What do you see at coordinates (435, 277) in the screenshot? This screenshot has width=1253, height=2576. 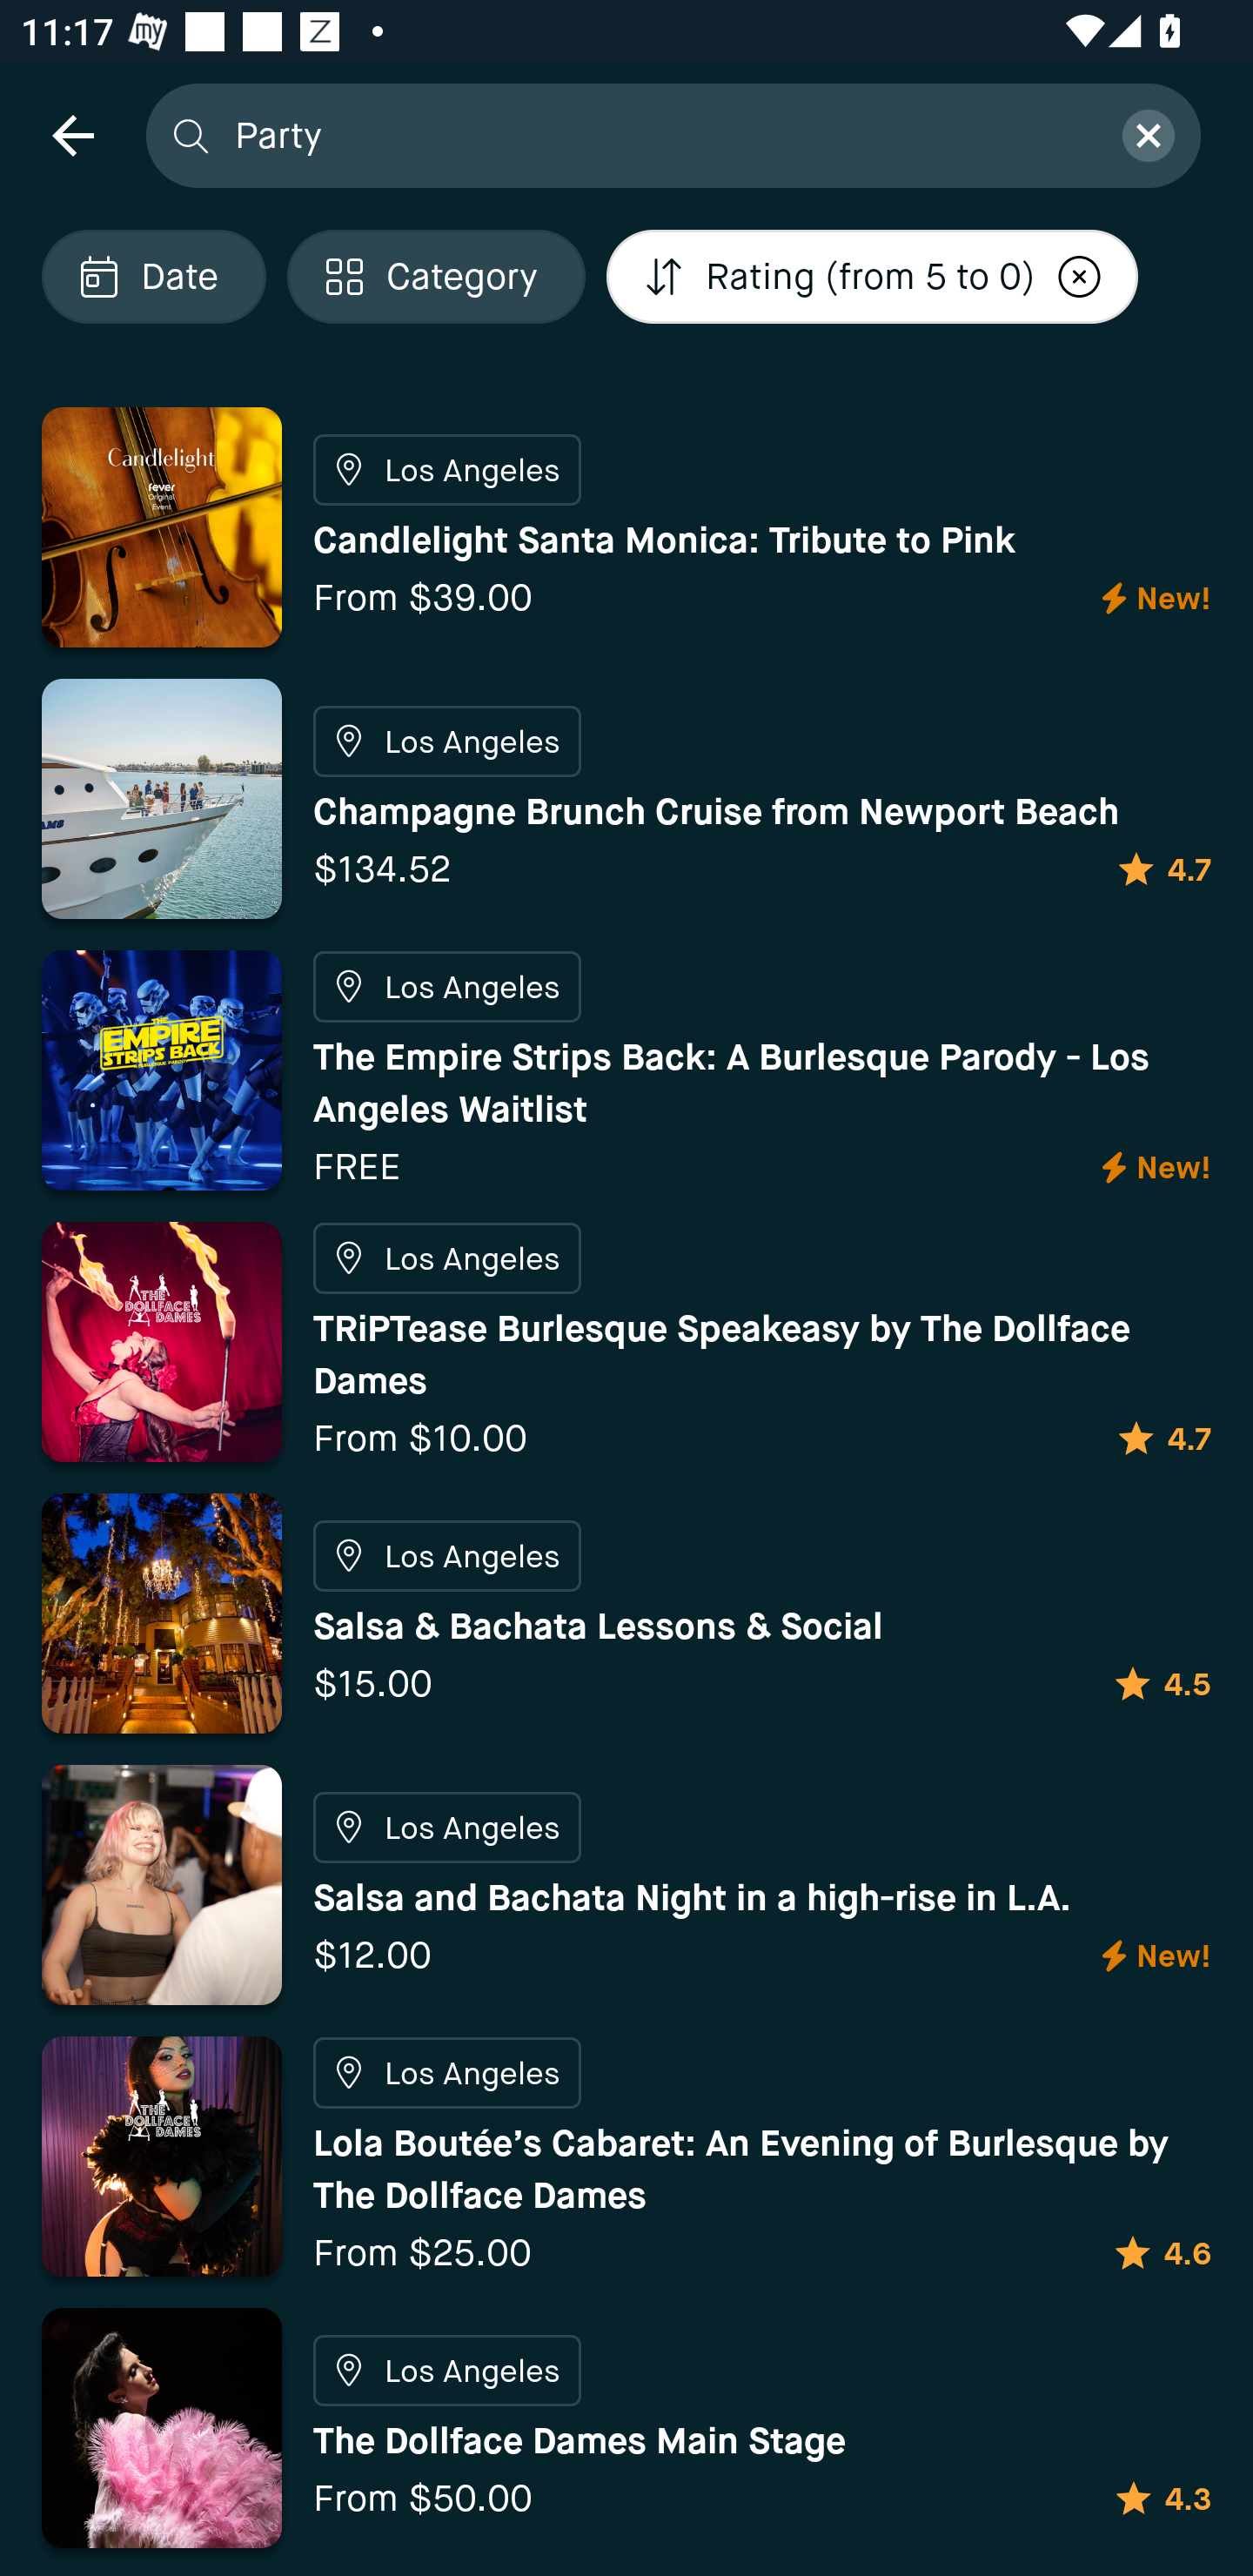 I see `Localized description Category` at bounding box center [435, 277].